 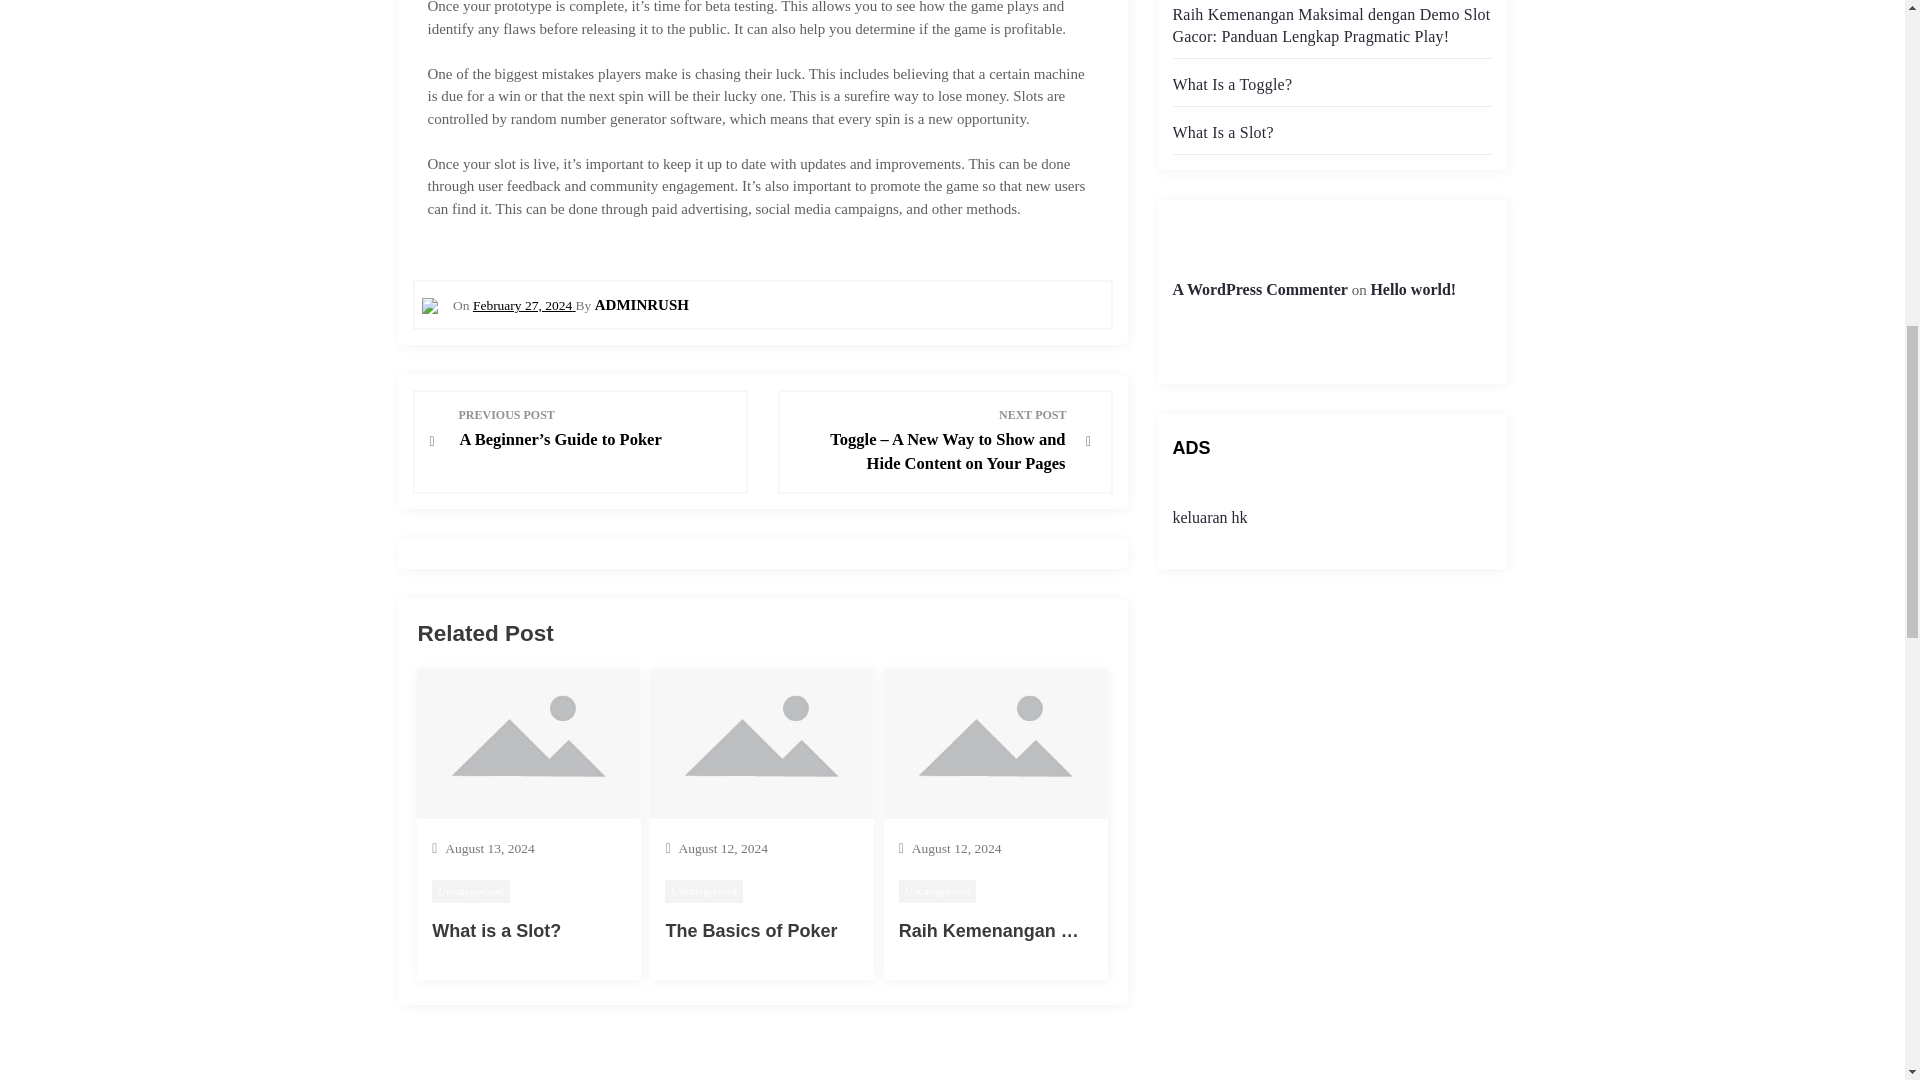 What do you see at coordinates (1412, 289) in the screenshot?
I see `Hello world!` at bounding box center [1412, 289].